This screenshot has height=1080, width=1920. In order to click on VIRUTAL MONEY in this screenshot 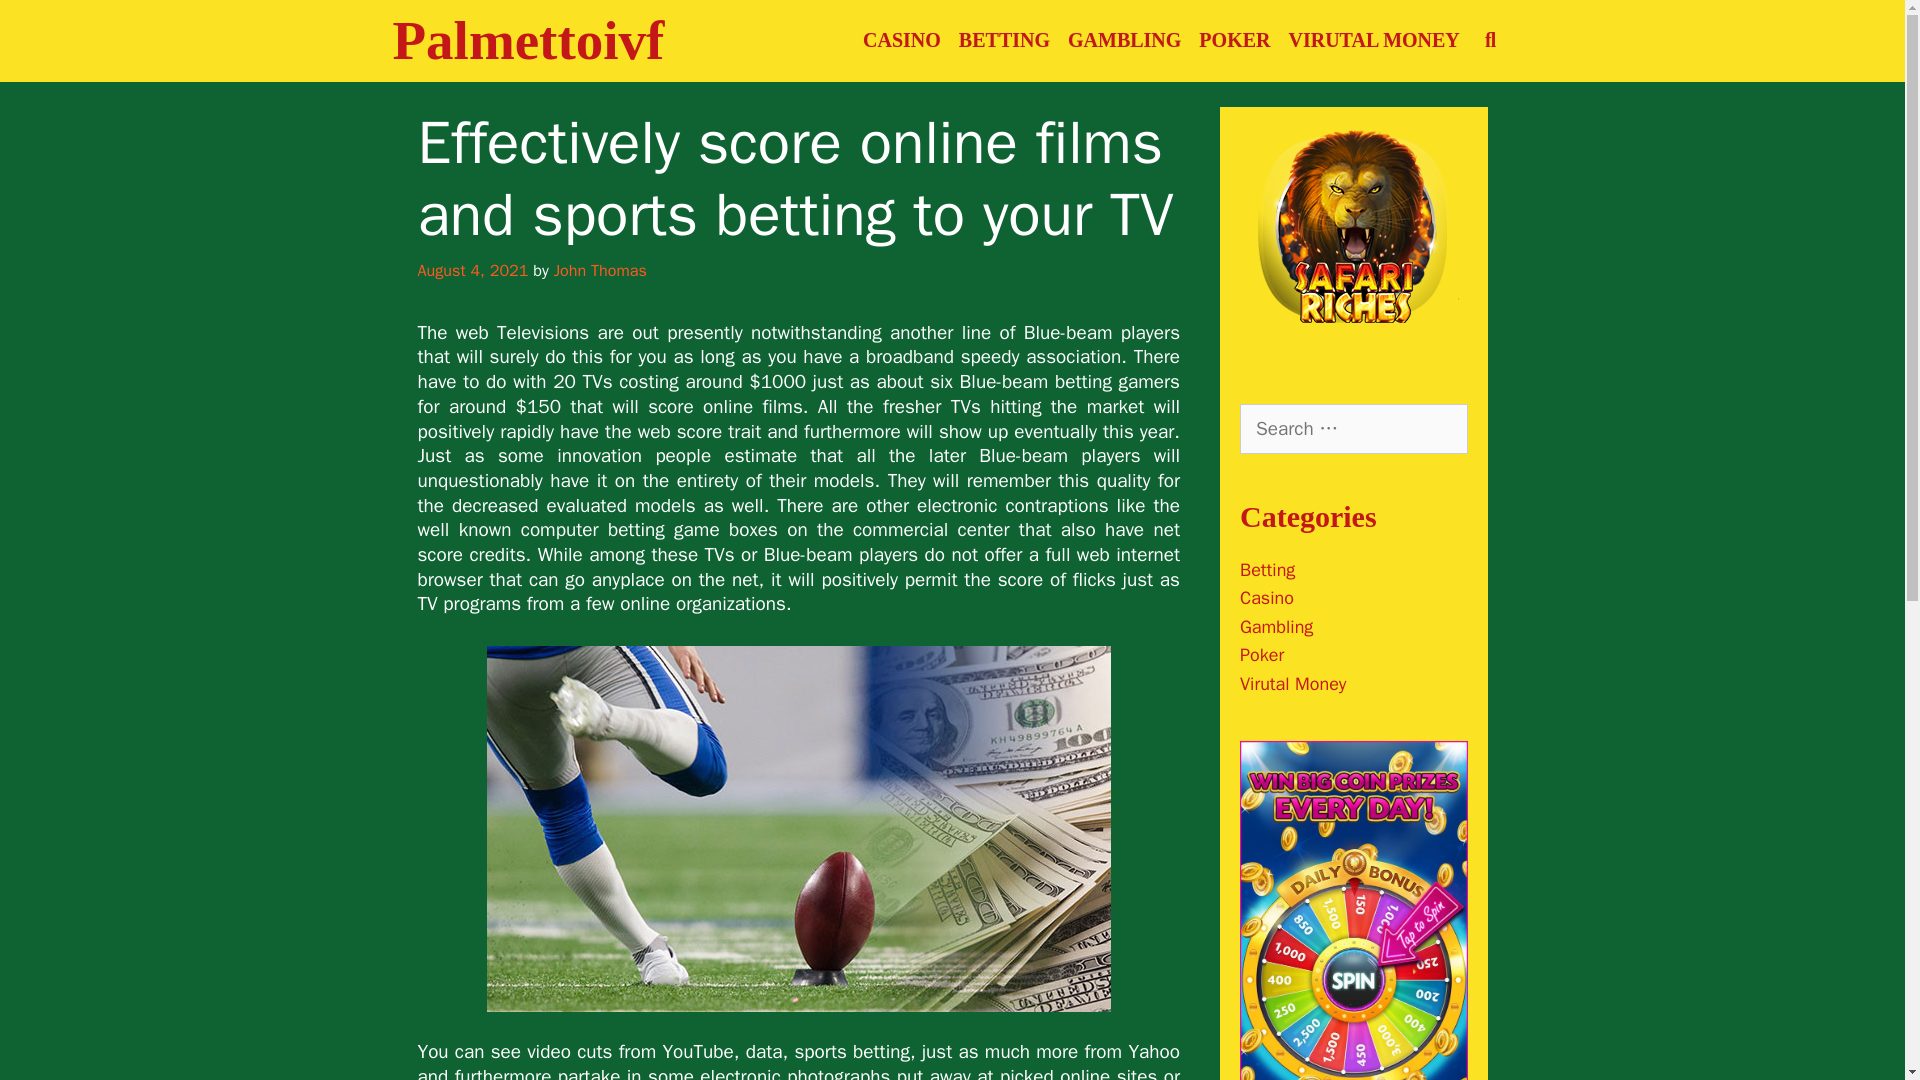, I will do `click(1373, 40)`.